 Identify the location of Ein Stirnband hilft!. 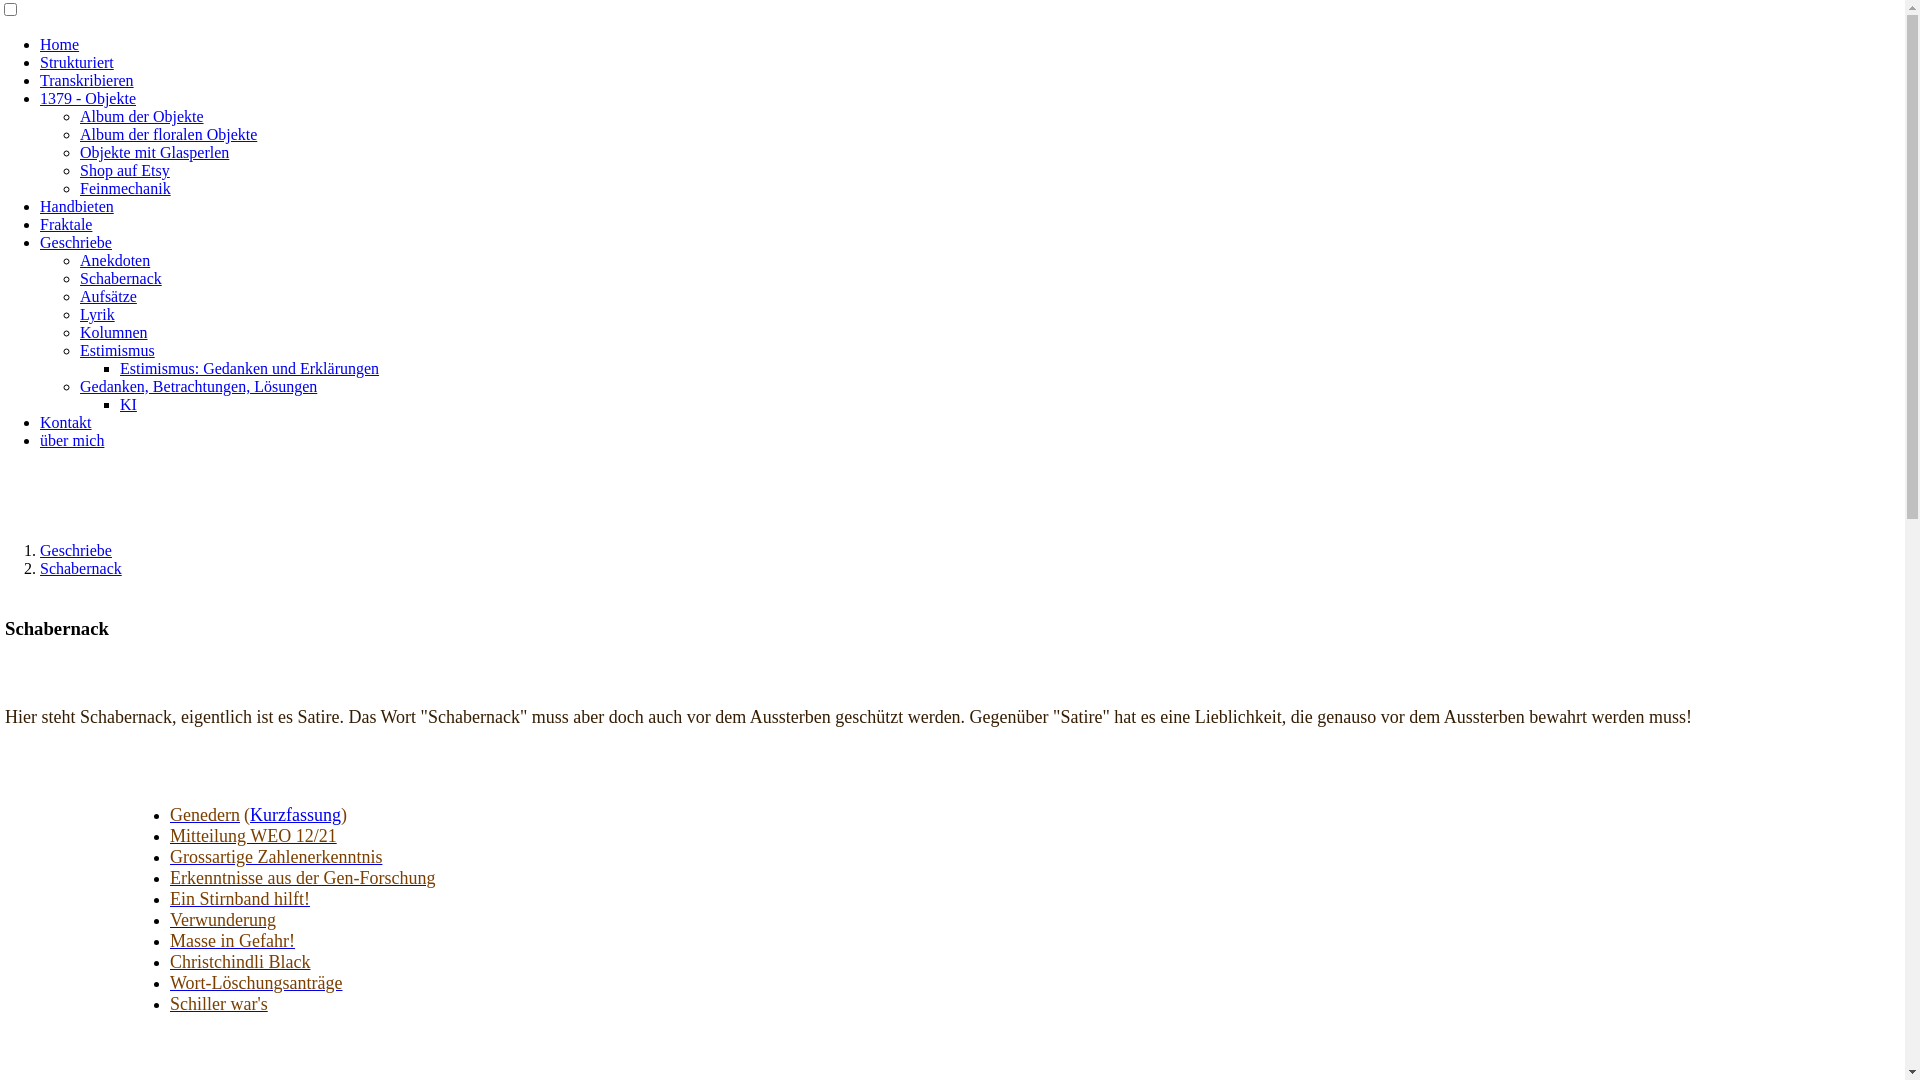
(240, 900).